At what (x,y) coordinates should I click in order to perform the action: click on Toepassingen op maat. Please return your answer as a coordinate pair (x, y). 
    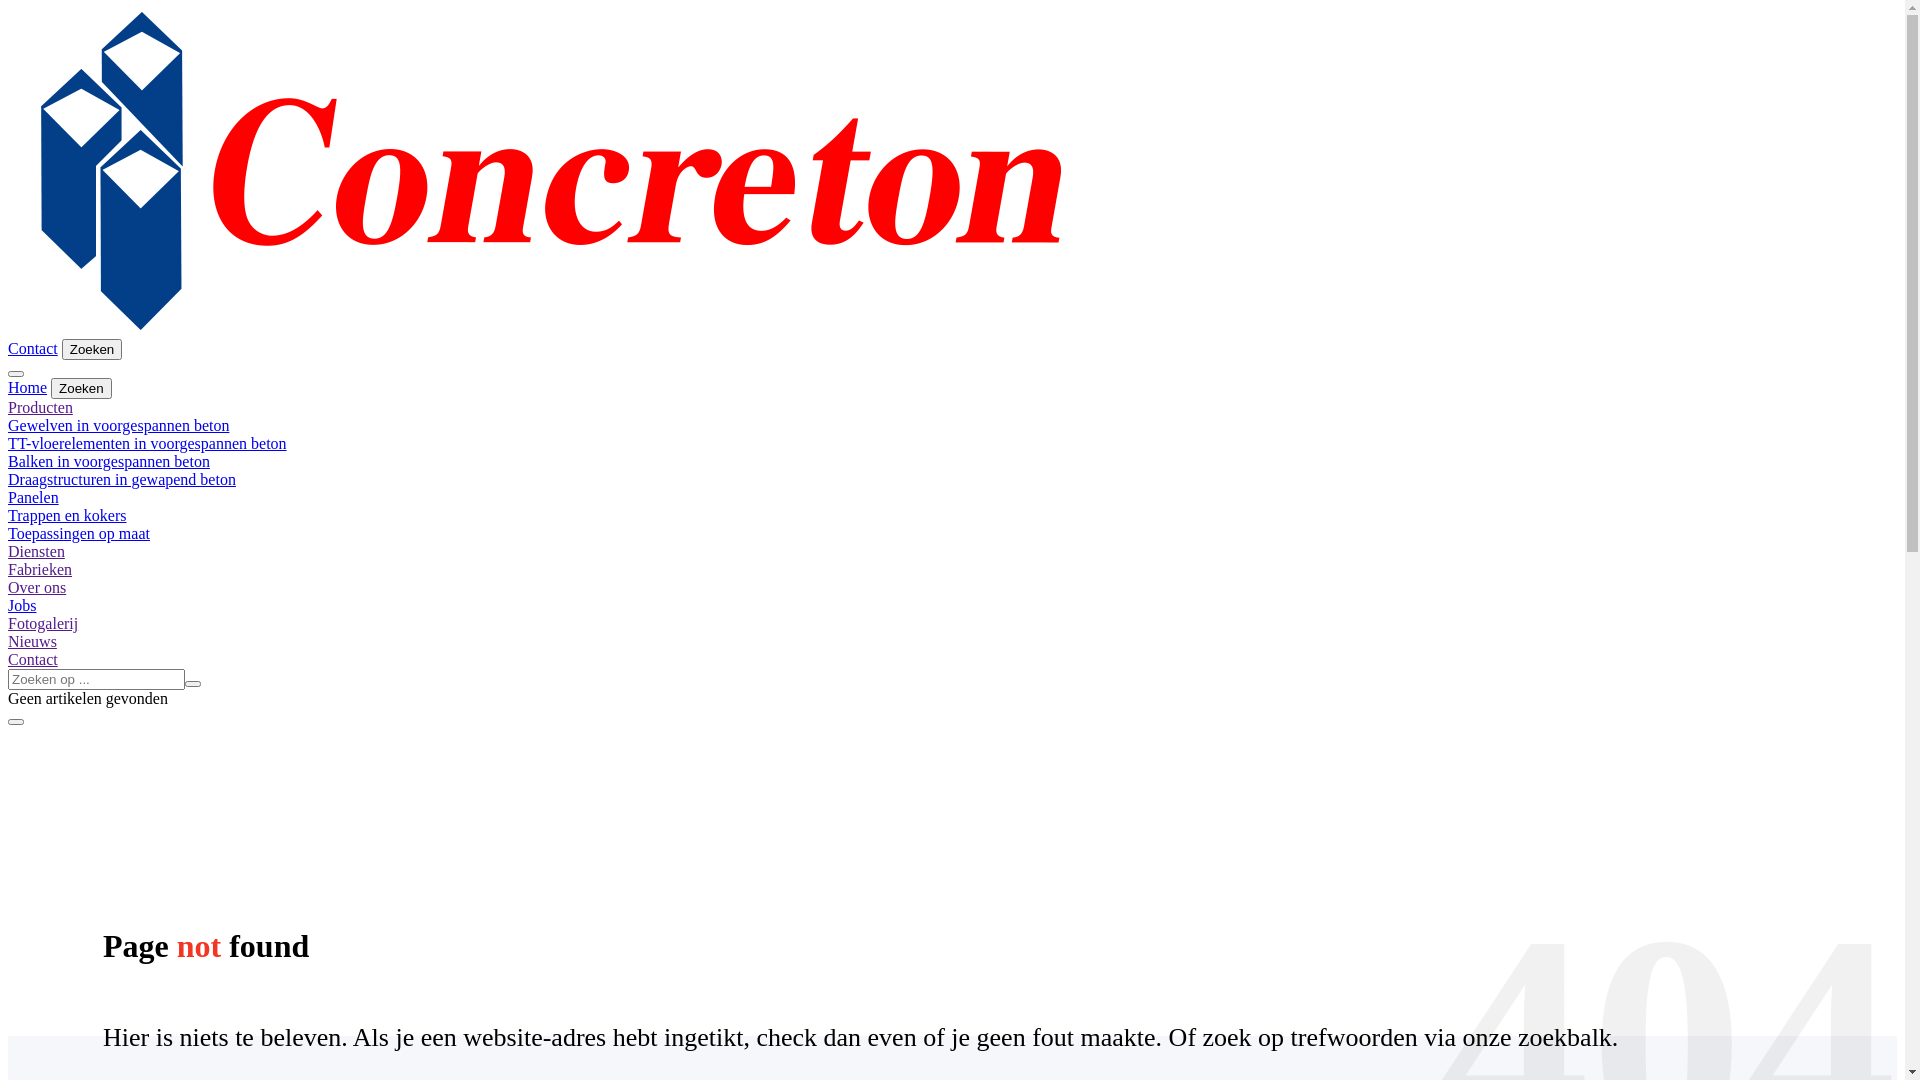
    Looking at the image, I should click on (79, 534).